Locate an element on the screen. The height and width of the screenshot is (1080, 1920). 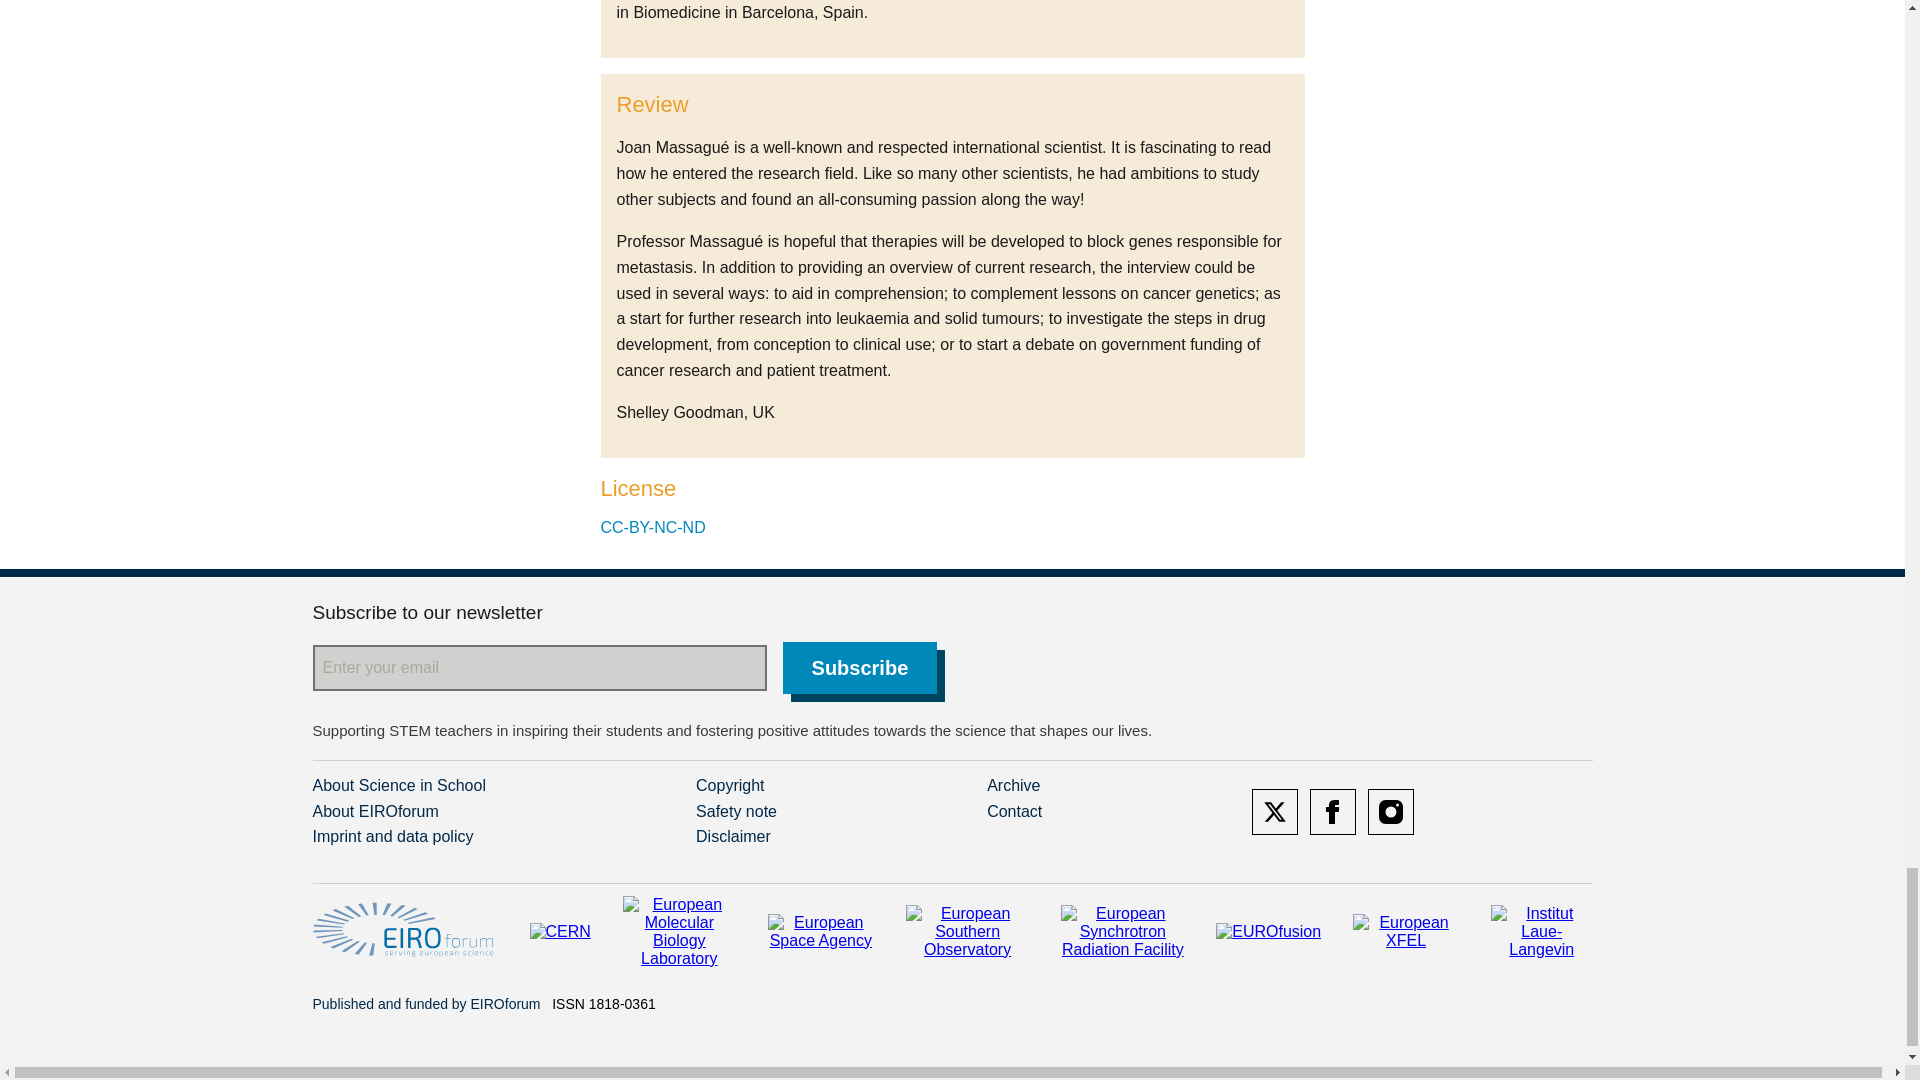
European Southern Observatory is located at coordinates (968, 932).